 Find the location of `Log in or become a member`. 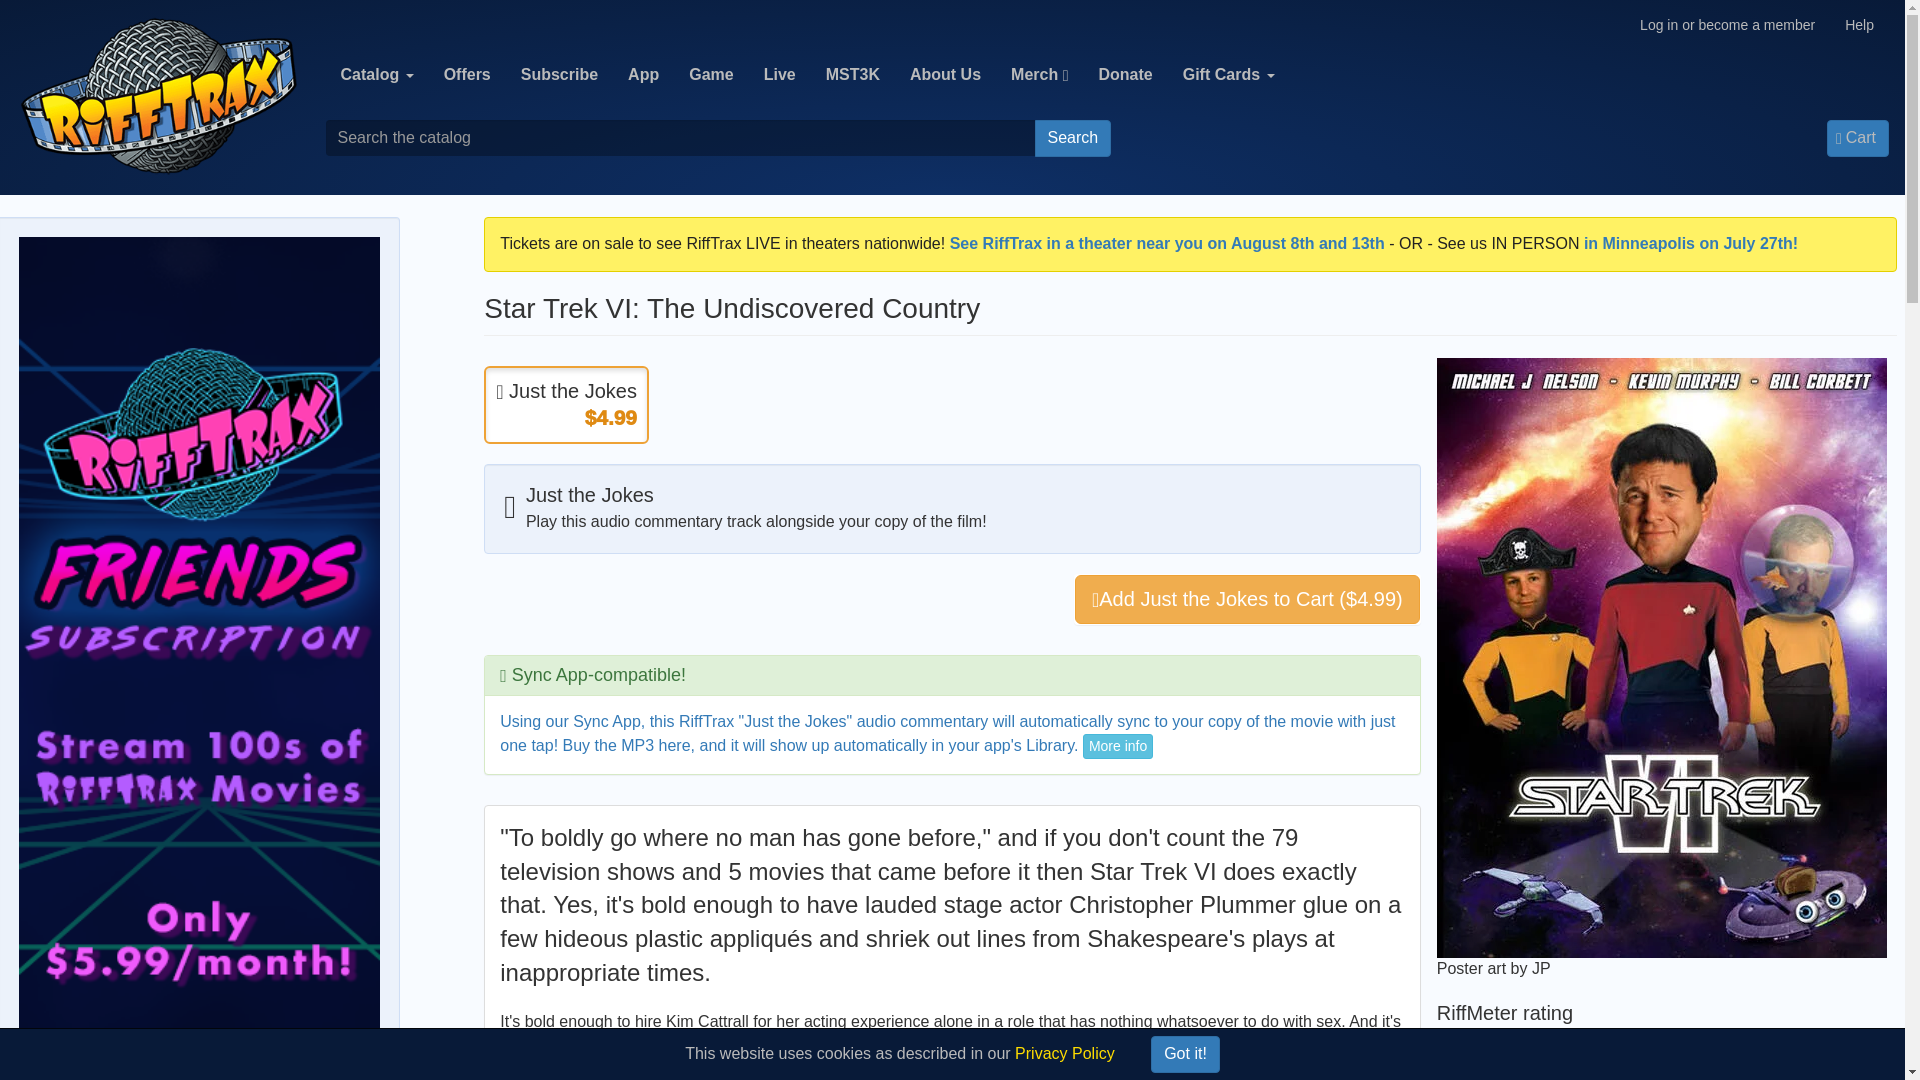

Log in or become a member is located at coordinates (1726, 24).